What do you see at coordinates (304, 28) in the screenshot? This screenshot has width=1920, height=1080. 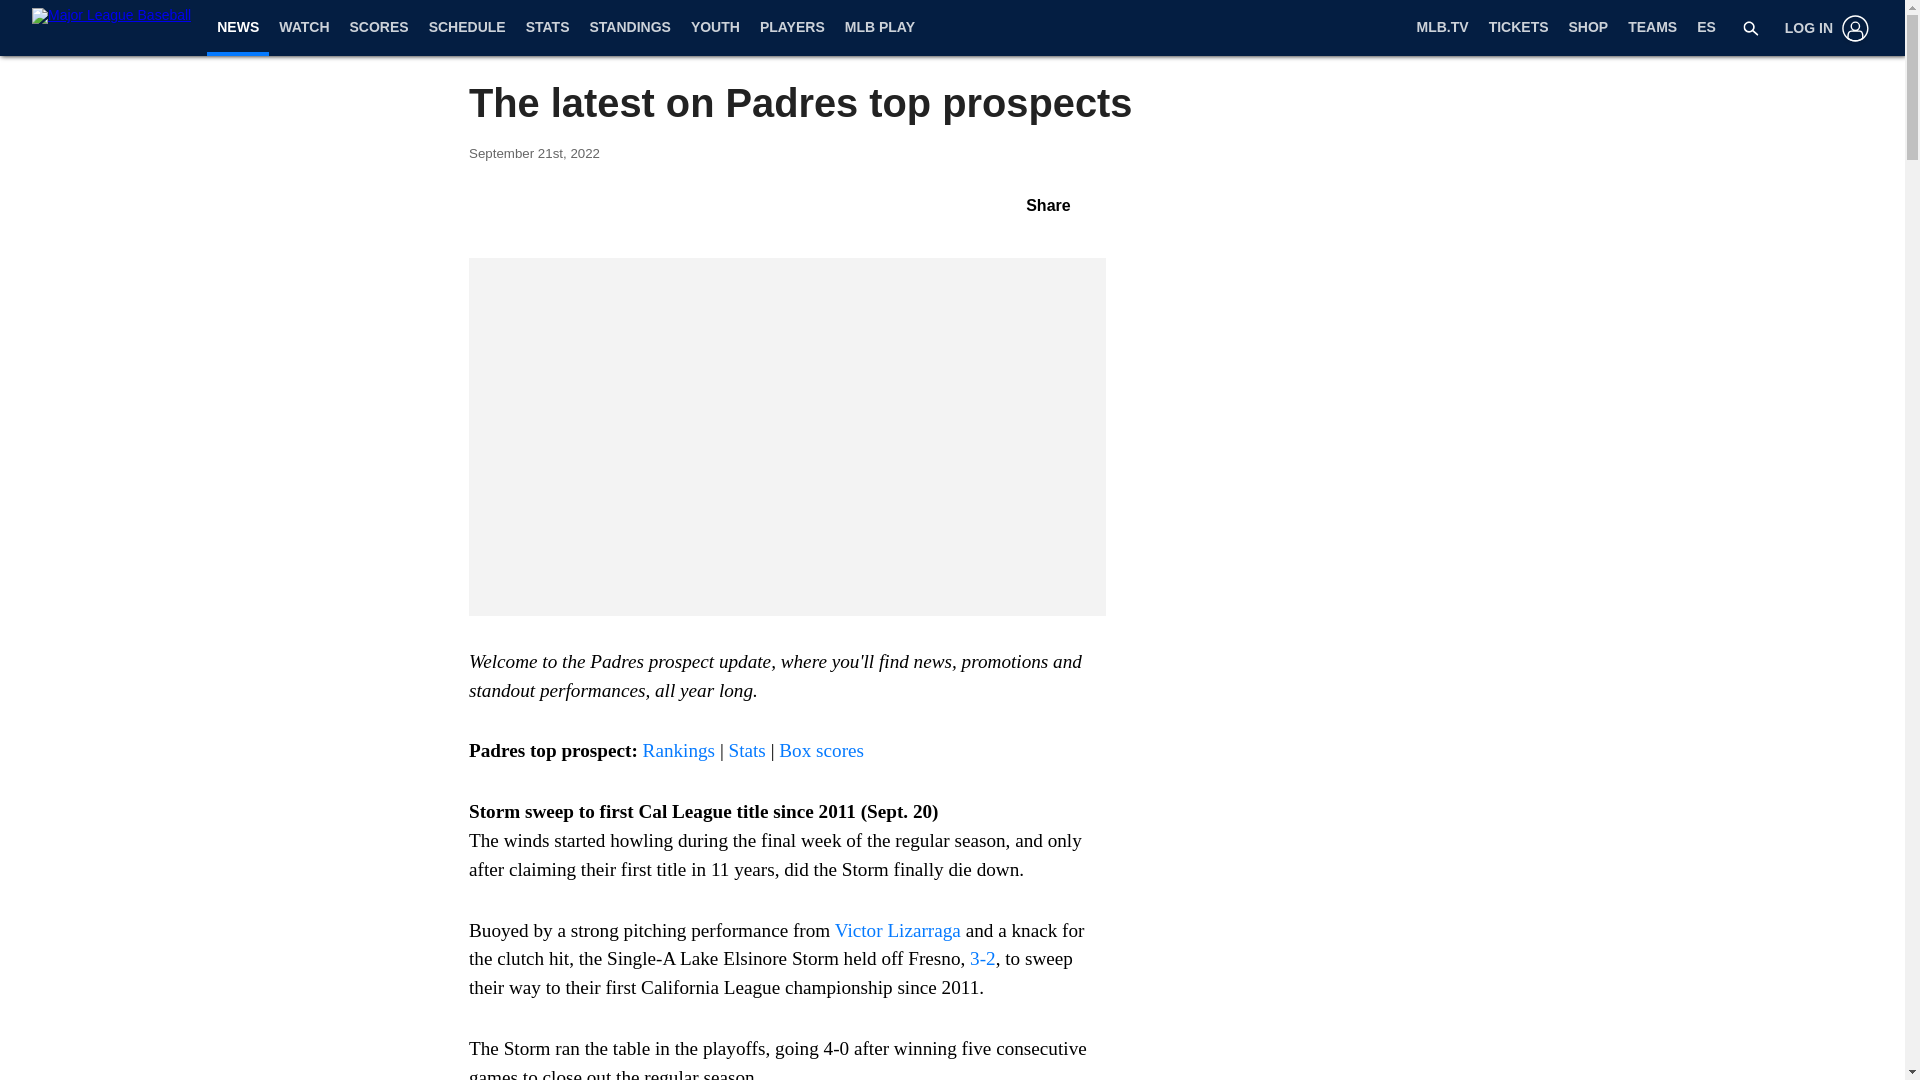 I see `WATCH` at bounding box center [304, 28].